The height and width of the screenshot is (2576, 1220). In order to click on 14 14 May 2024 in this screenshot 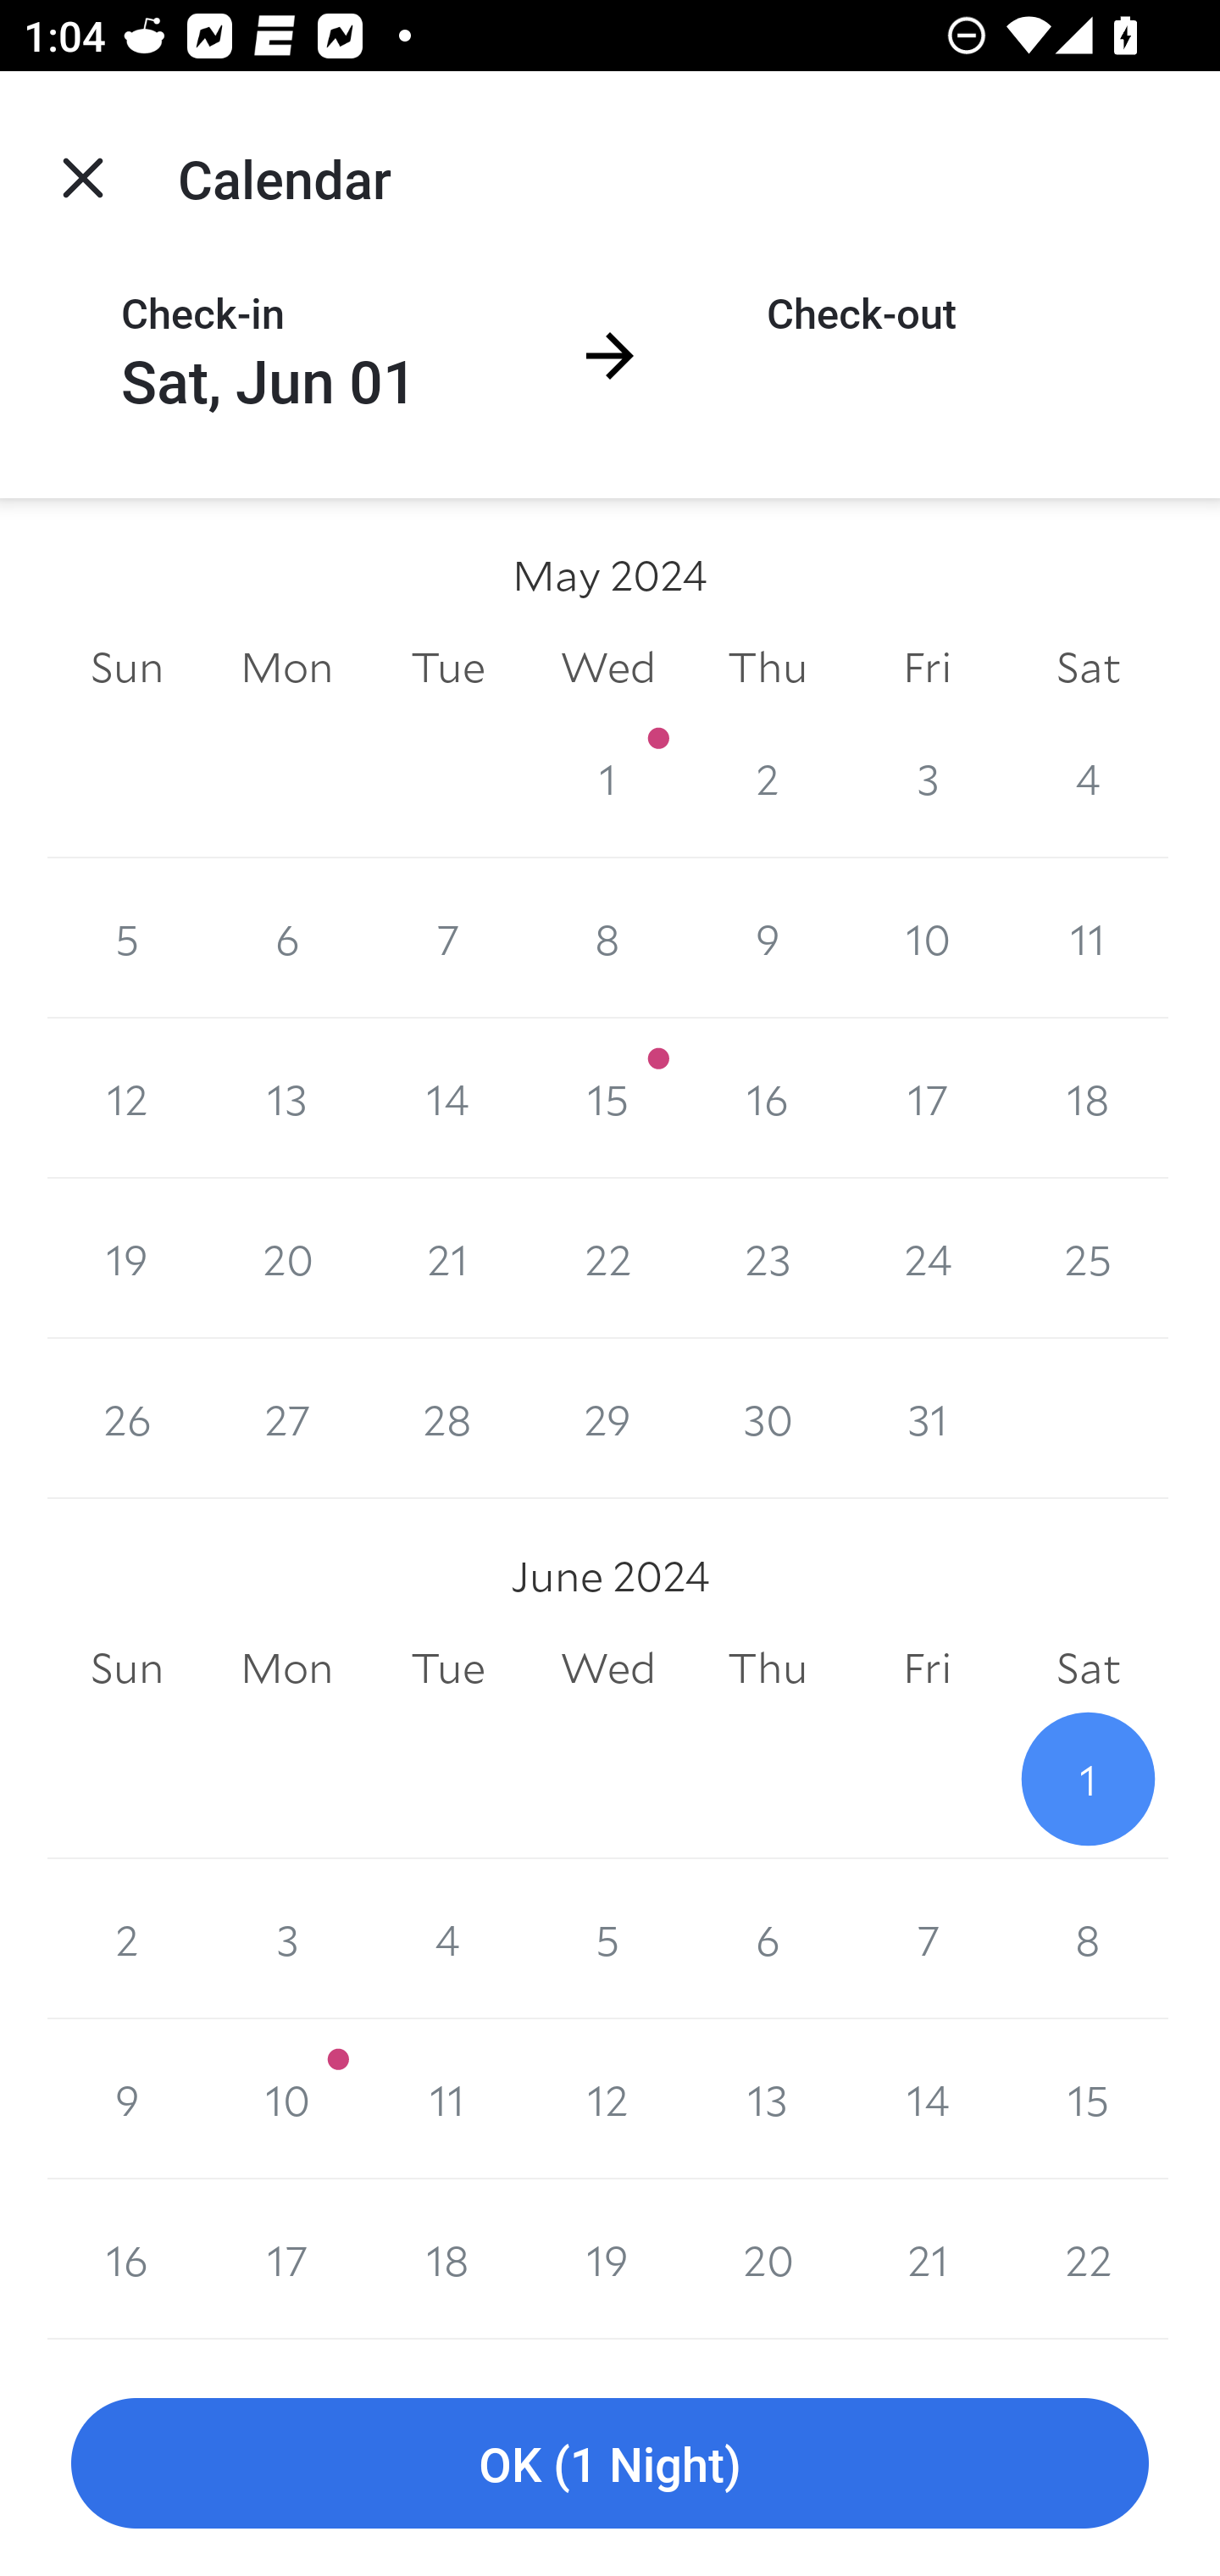, I will do `click(447, 1098)`.